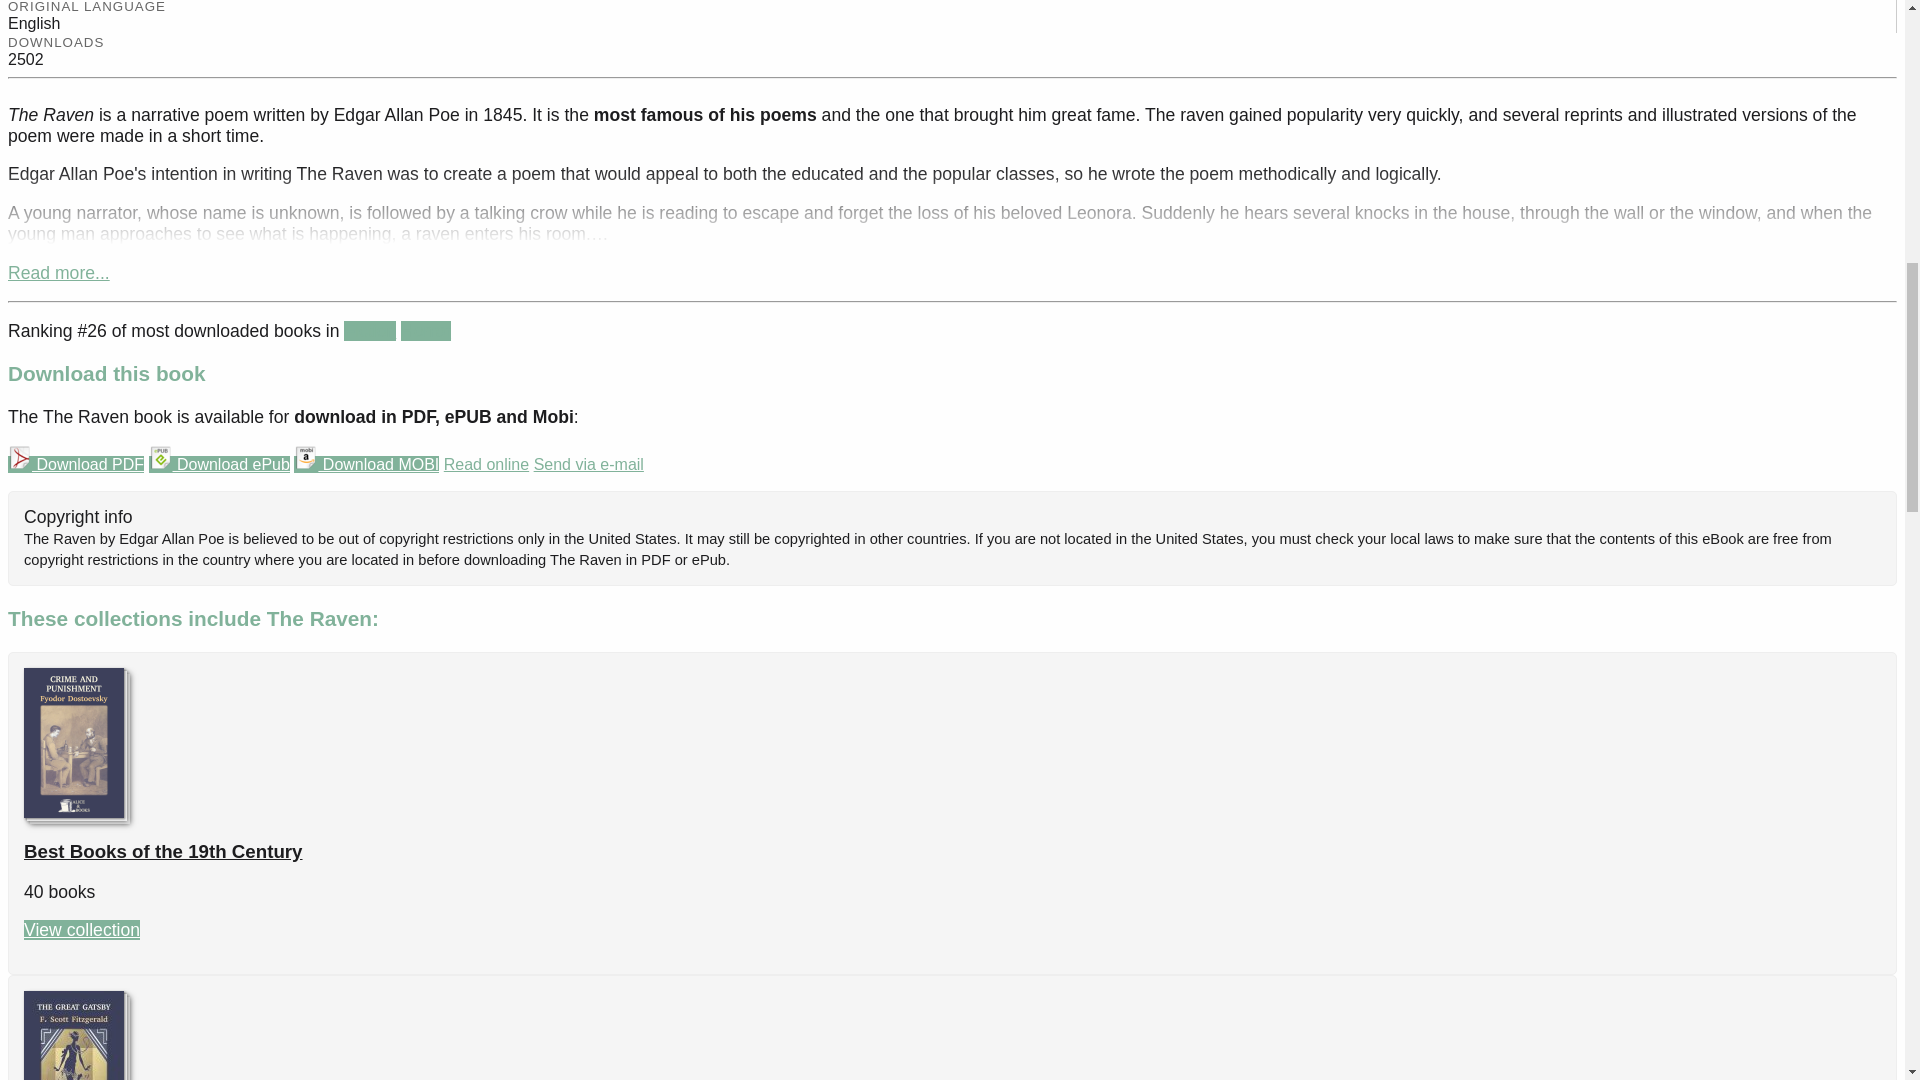  I want to click on Download ePub, so click(218, 464).